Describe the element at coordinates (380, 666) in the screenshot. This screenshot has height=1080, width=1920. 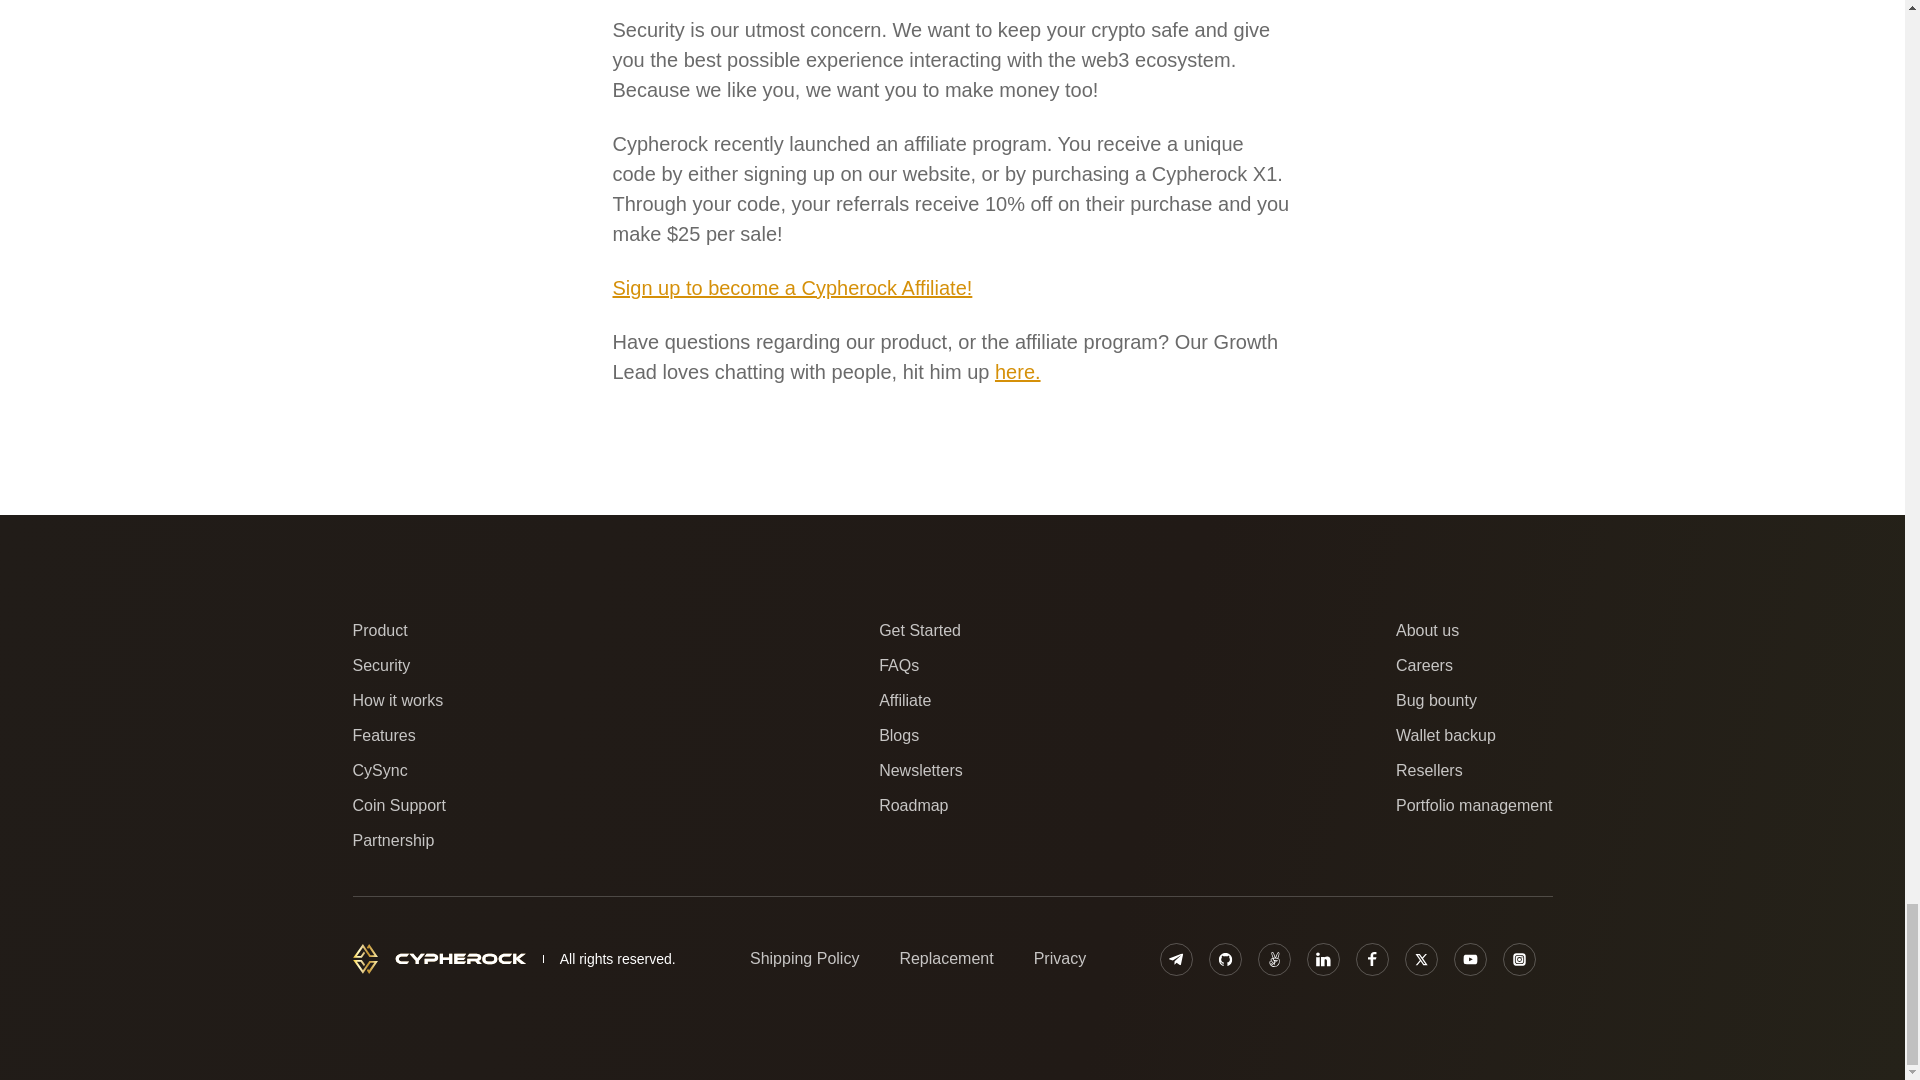
I see `Security` at that location.